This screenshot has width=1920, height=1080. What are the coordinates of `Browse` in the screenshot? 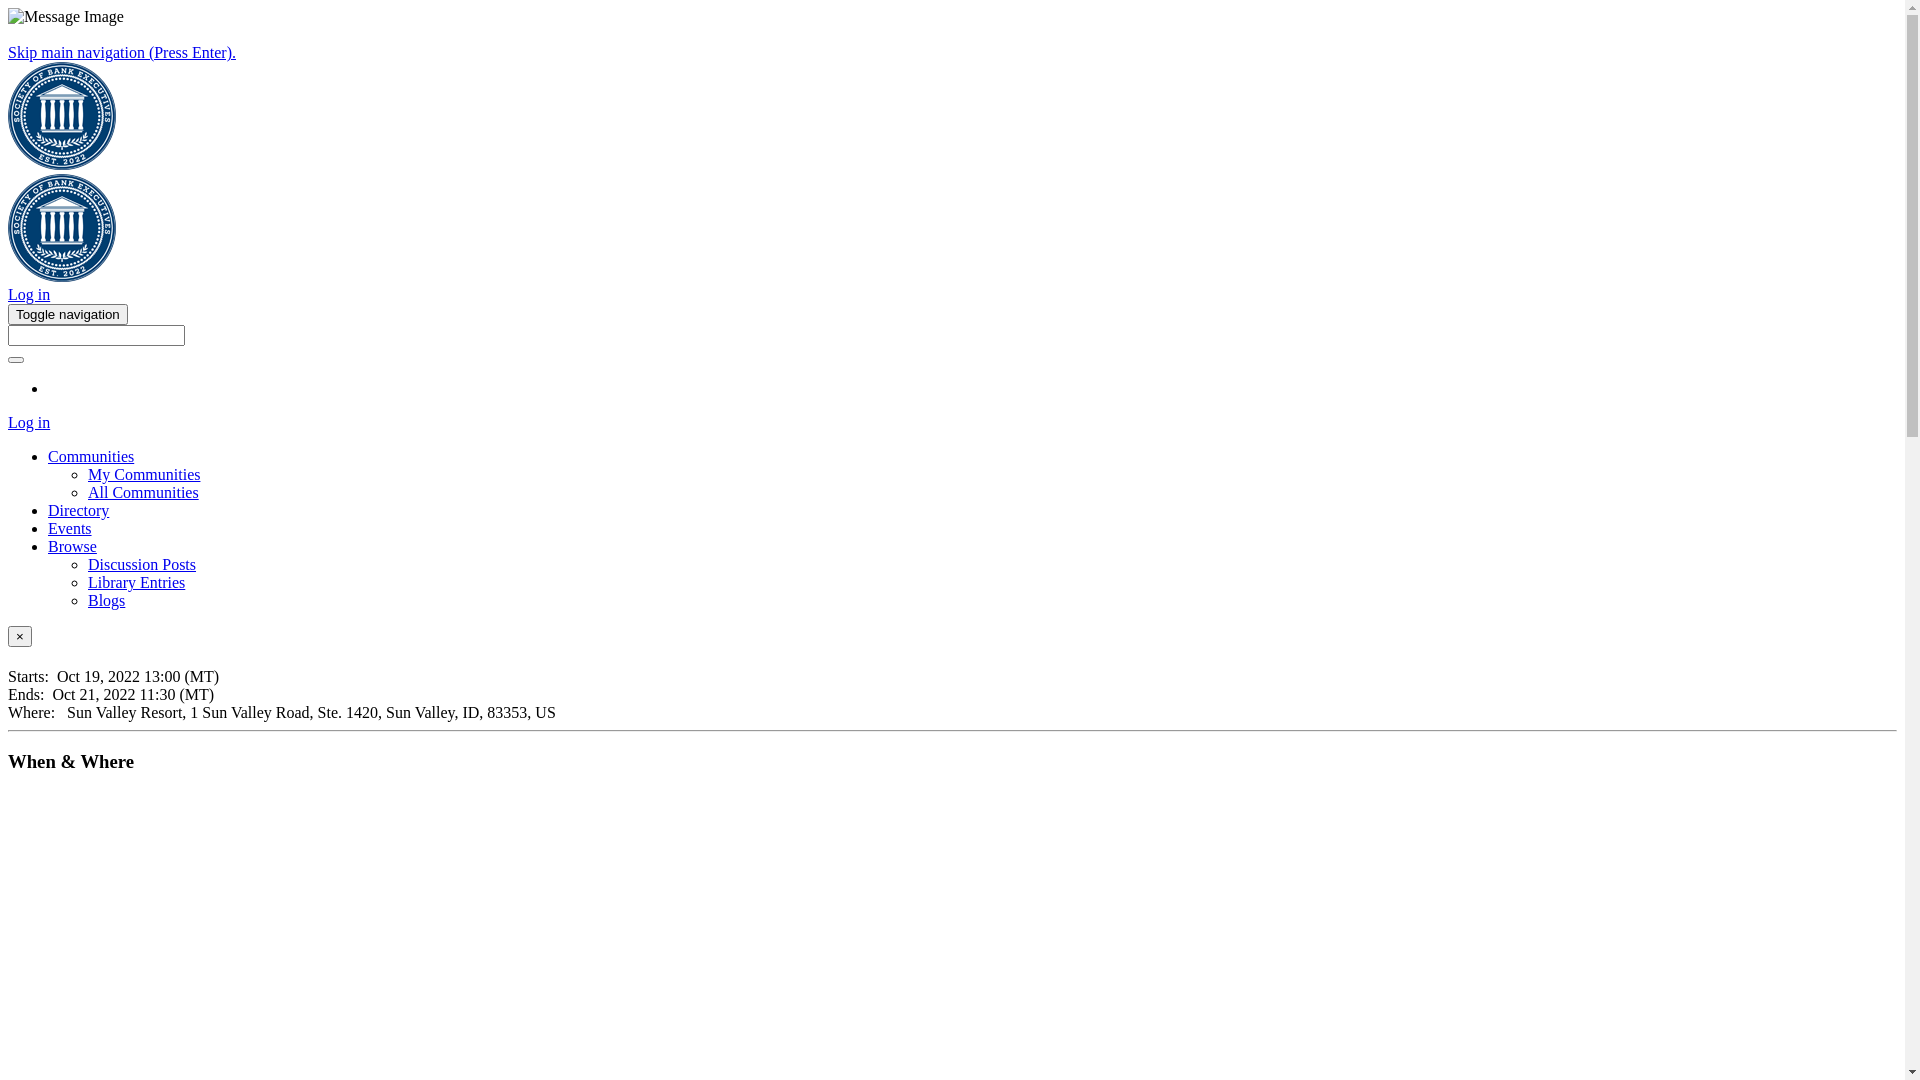 It's located at (72, 546).